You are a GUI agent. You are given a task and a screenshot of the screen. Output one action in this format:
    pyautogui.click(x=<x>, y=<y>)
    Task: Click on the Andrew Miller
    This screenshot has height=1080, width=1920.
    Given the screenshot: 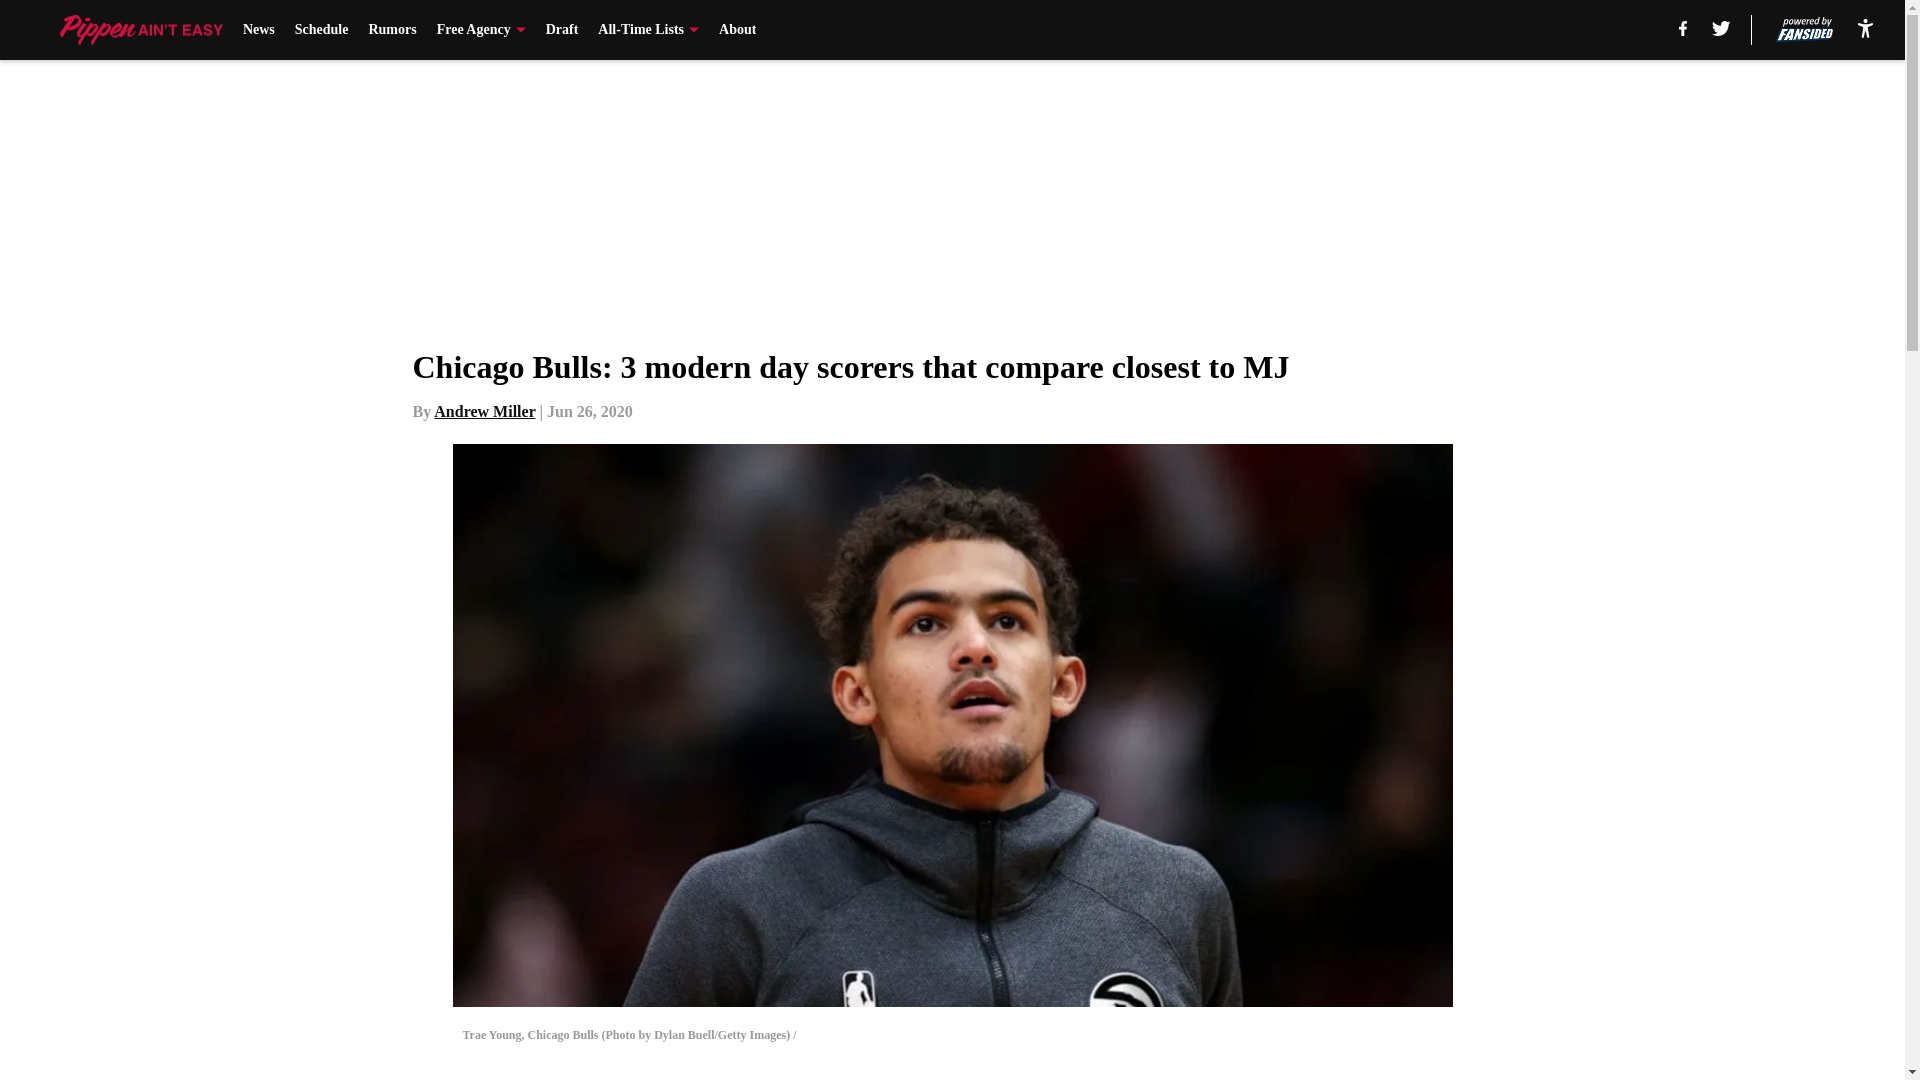 What is the action you would take?
    pyautogui.click(x=484, y=411)
    